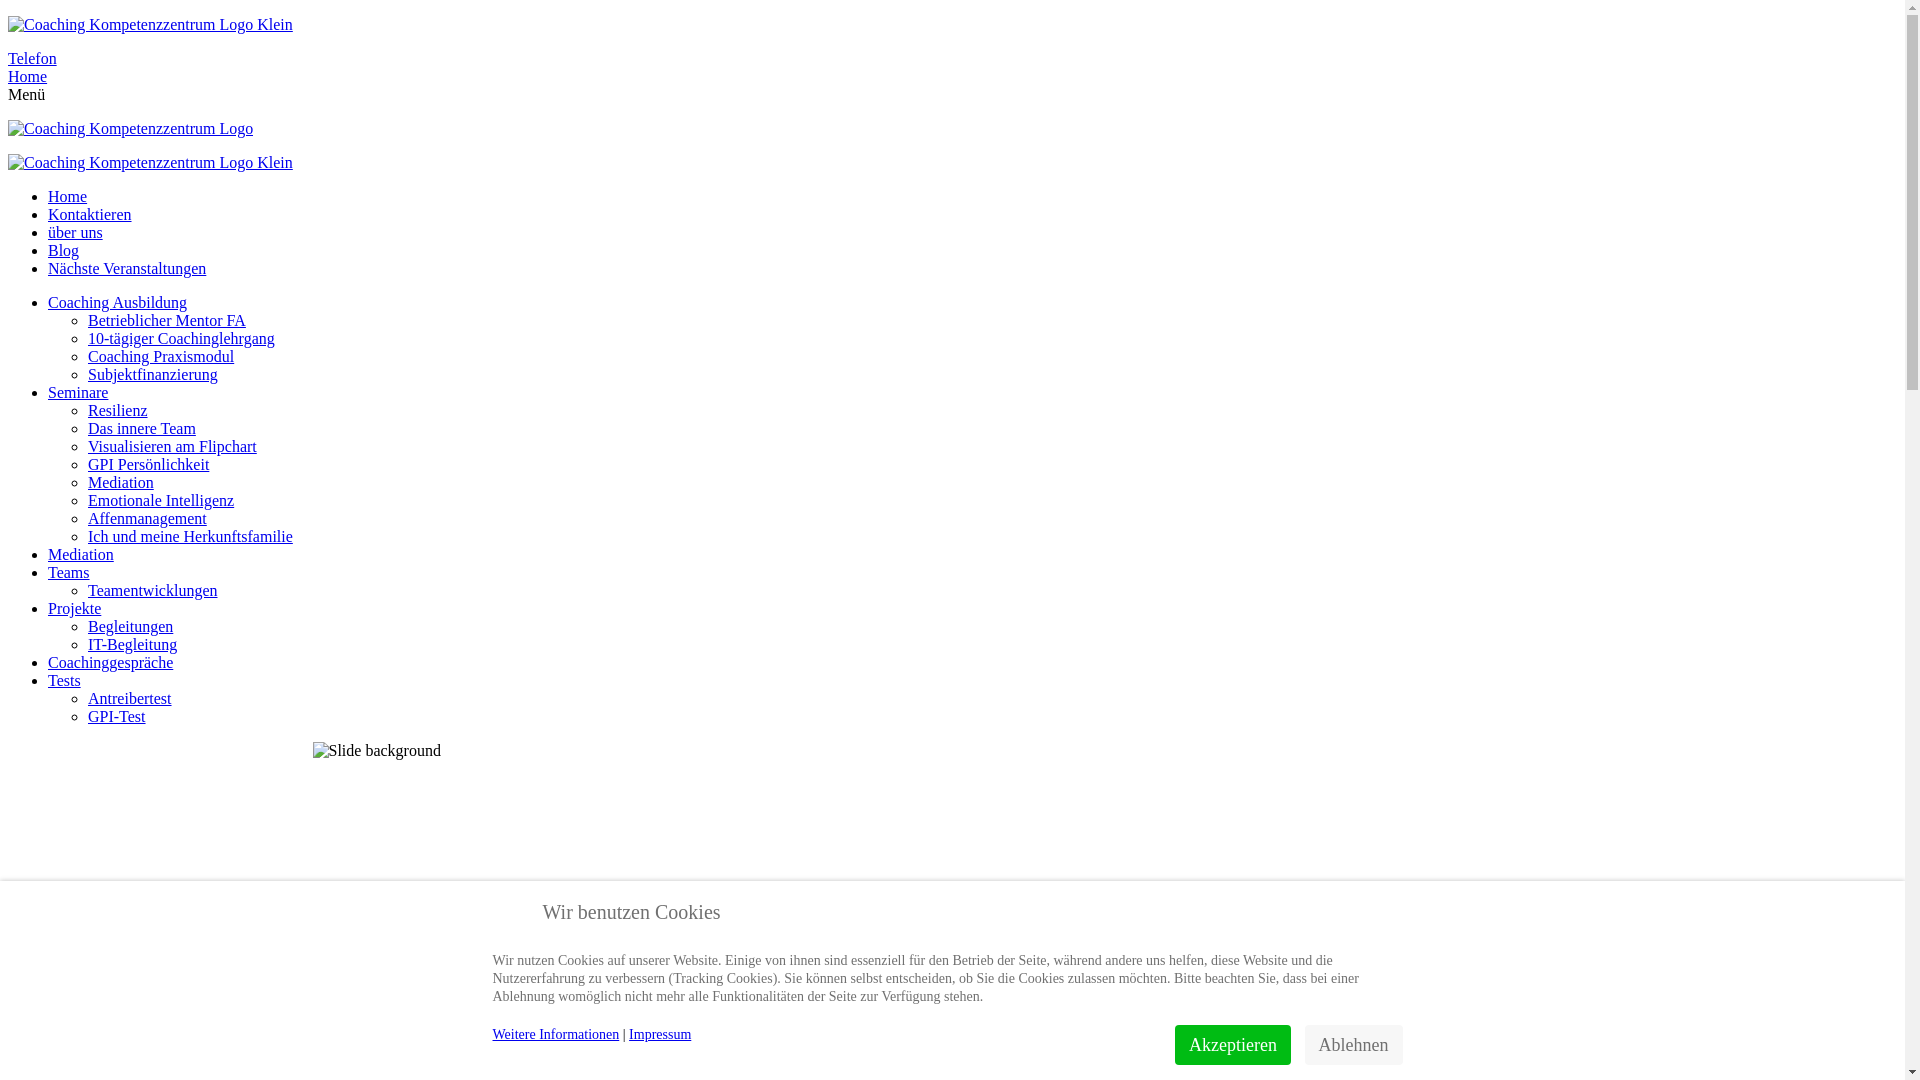  I want to click on Akzeptieren, so click(1233, 1045).